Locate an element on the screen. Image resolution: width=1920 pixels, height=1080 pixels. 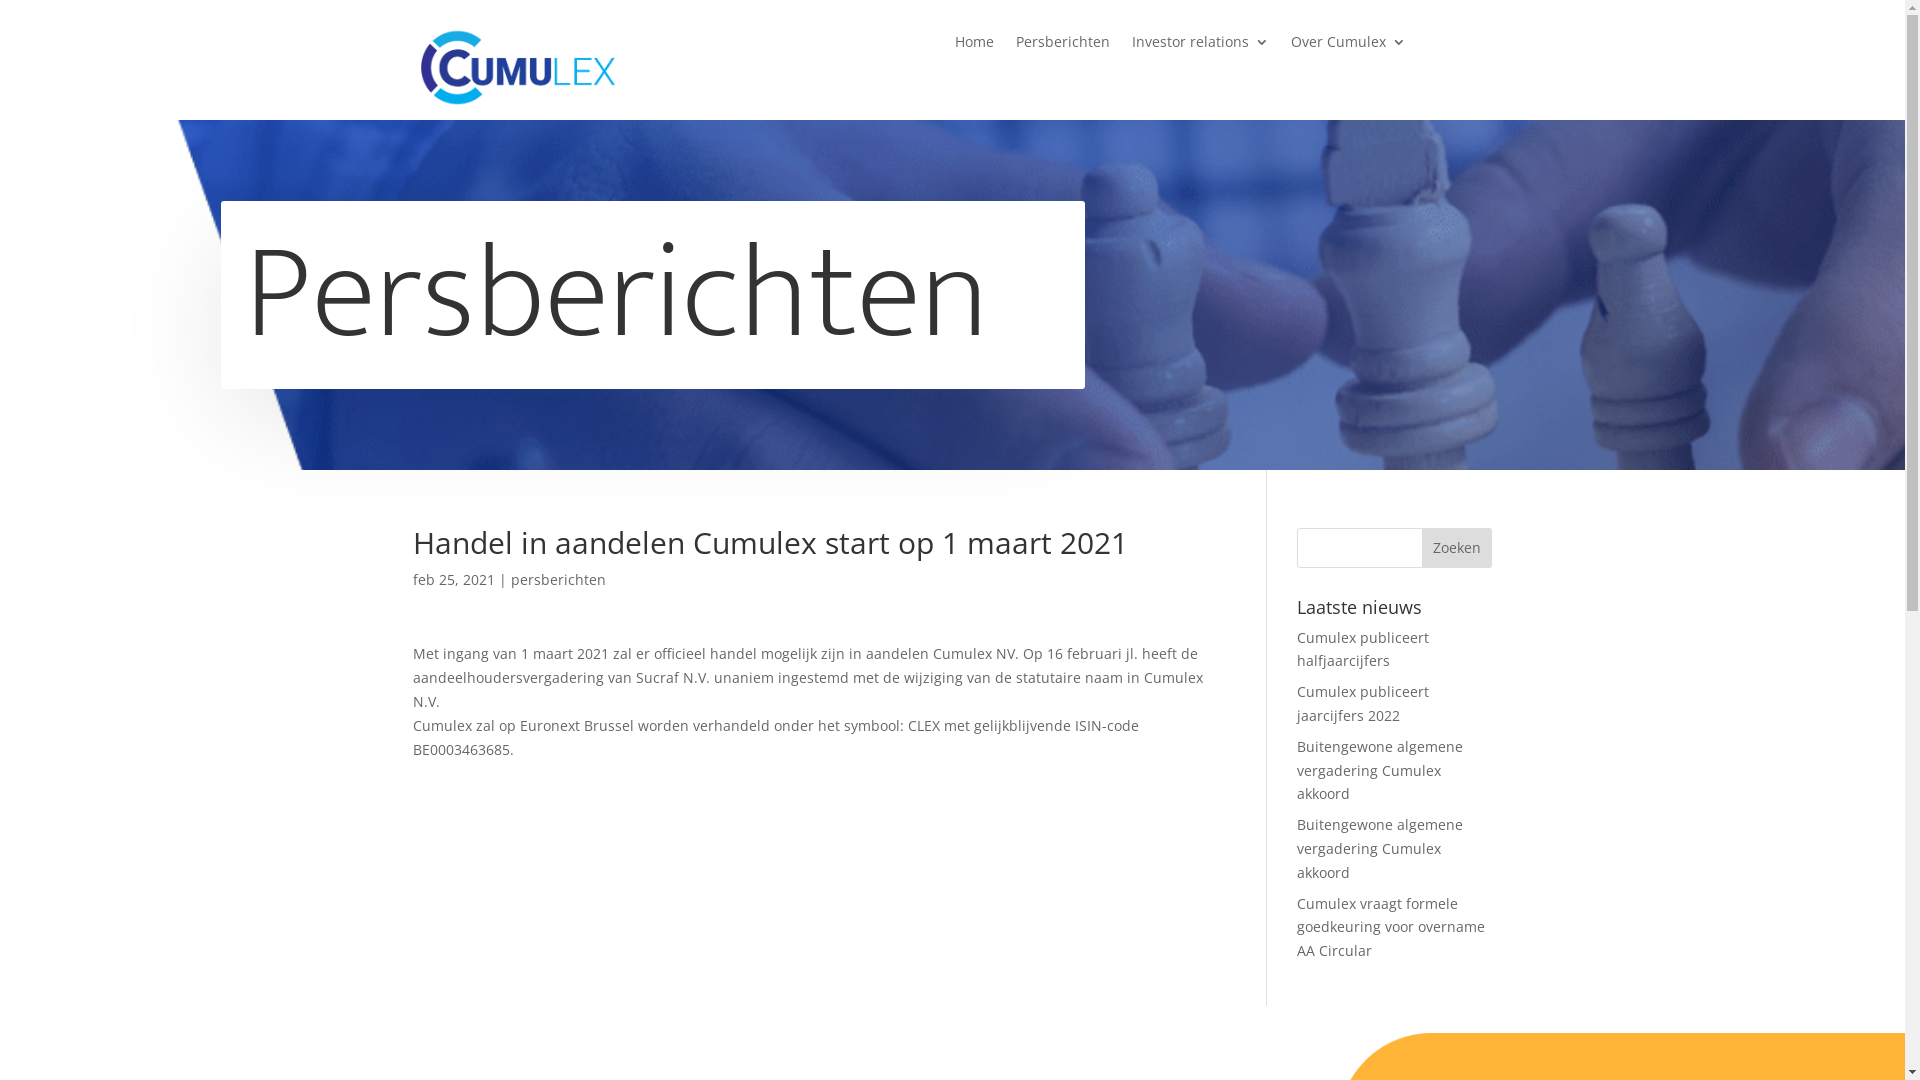
Cumulex publiceert jaarcijfers 2022 is located at coordinates (1363, 704).